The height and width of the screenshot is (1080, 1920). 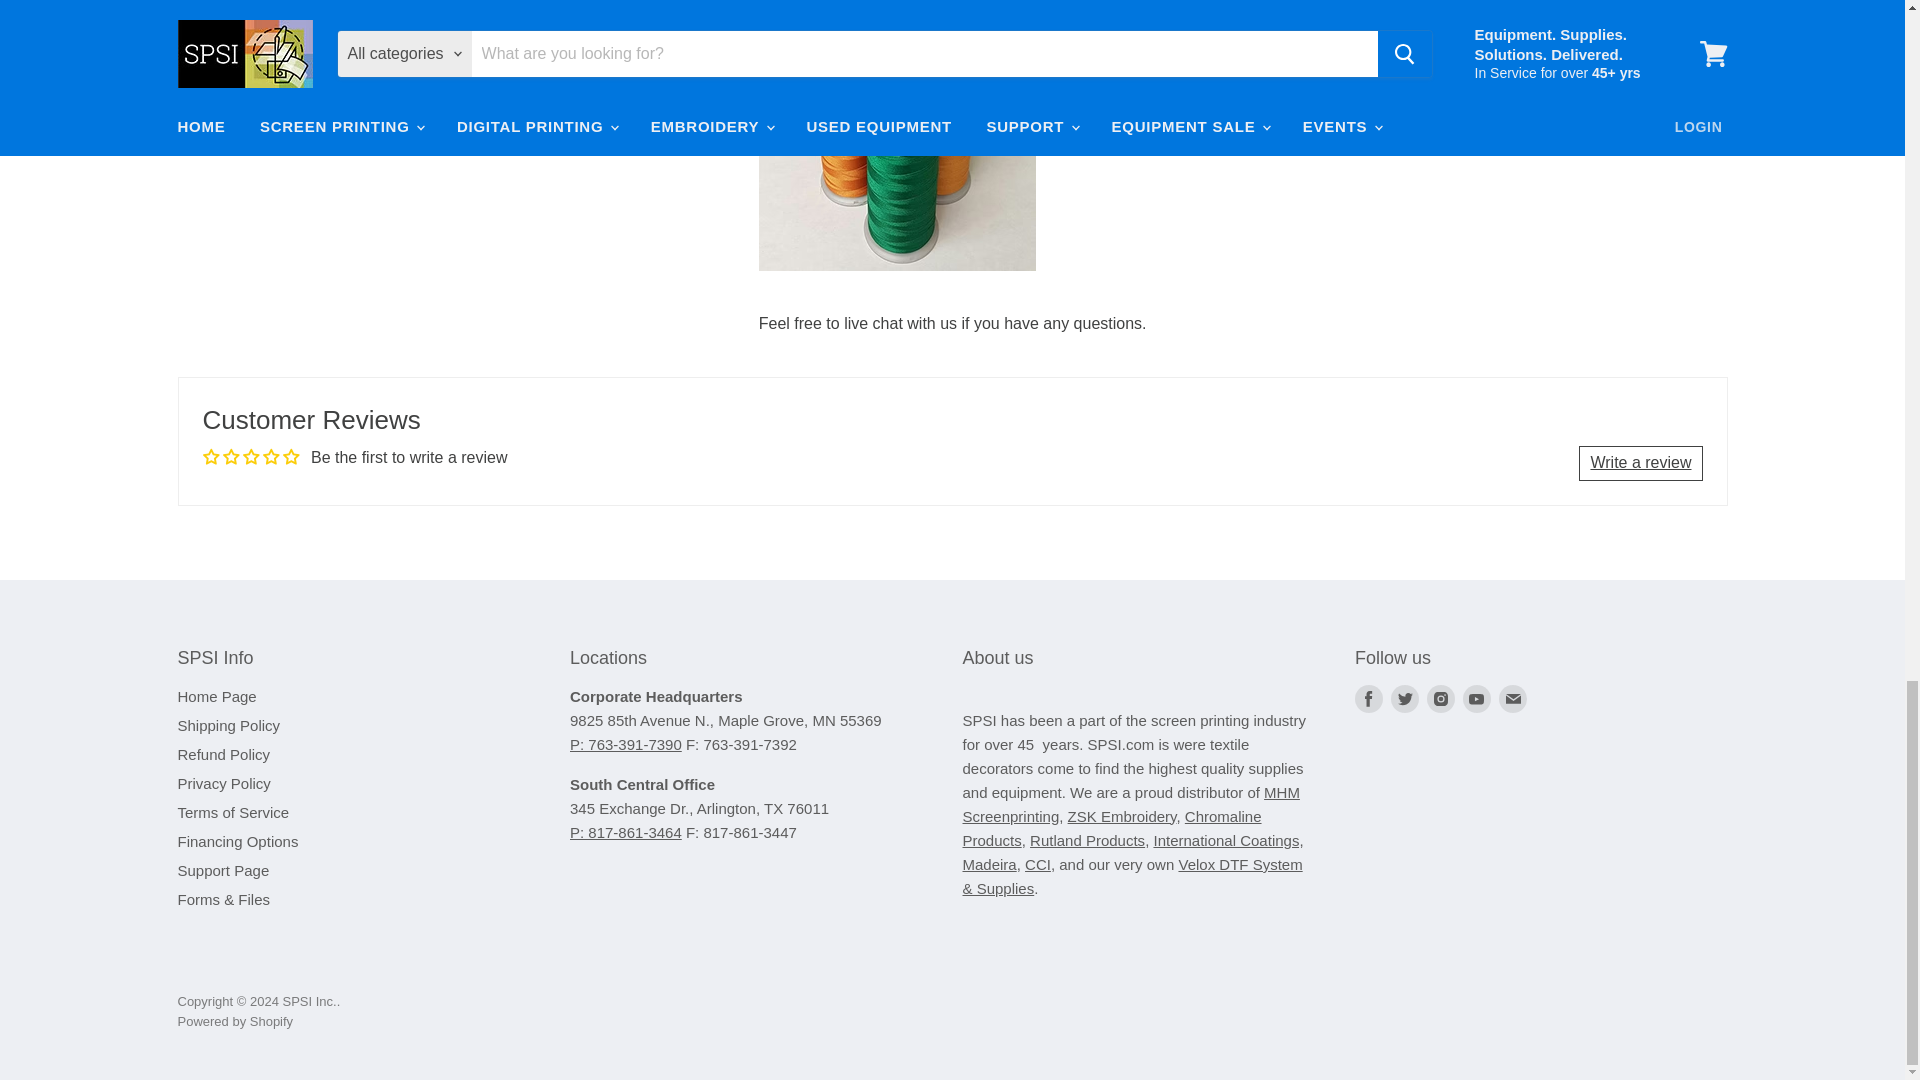 I want to click on Chemical Consultants, so click(x=1038, y=864).